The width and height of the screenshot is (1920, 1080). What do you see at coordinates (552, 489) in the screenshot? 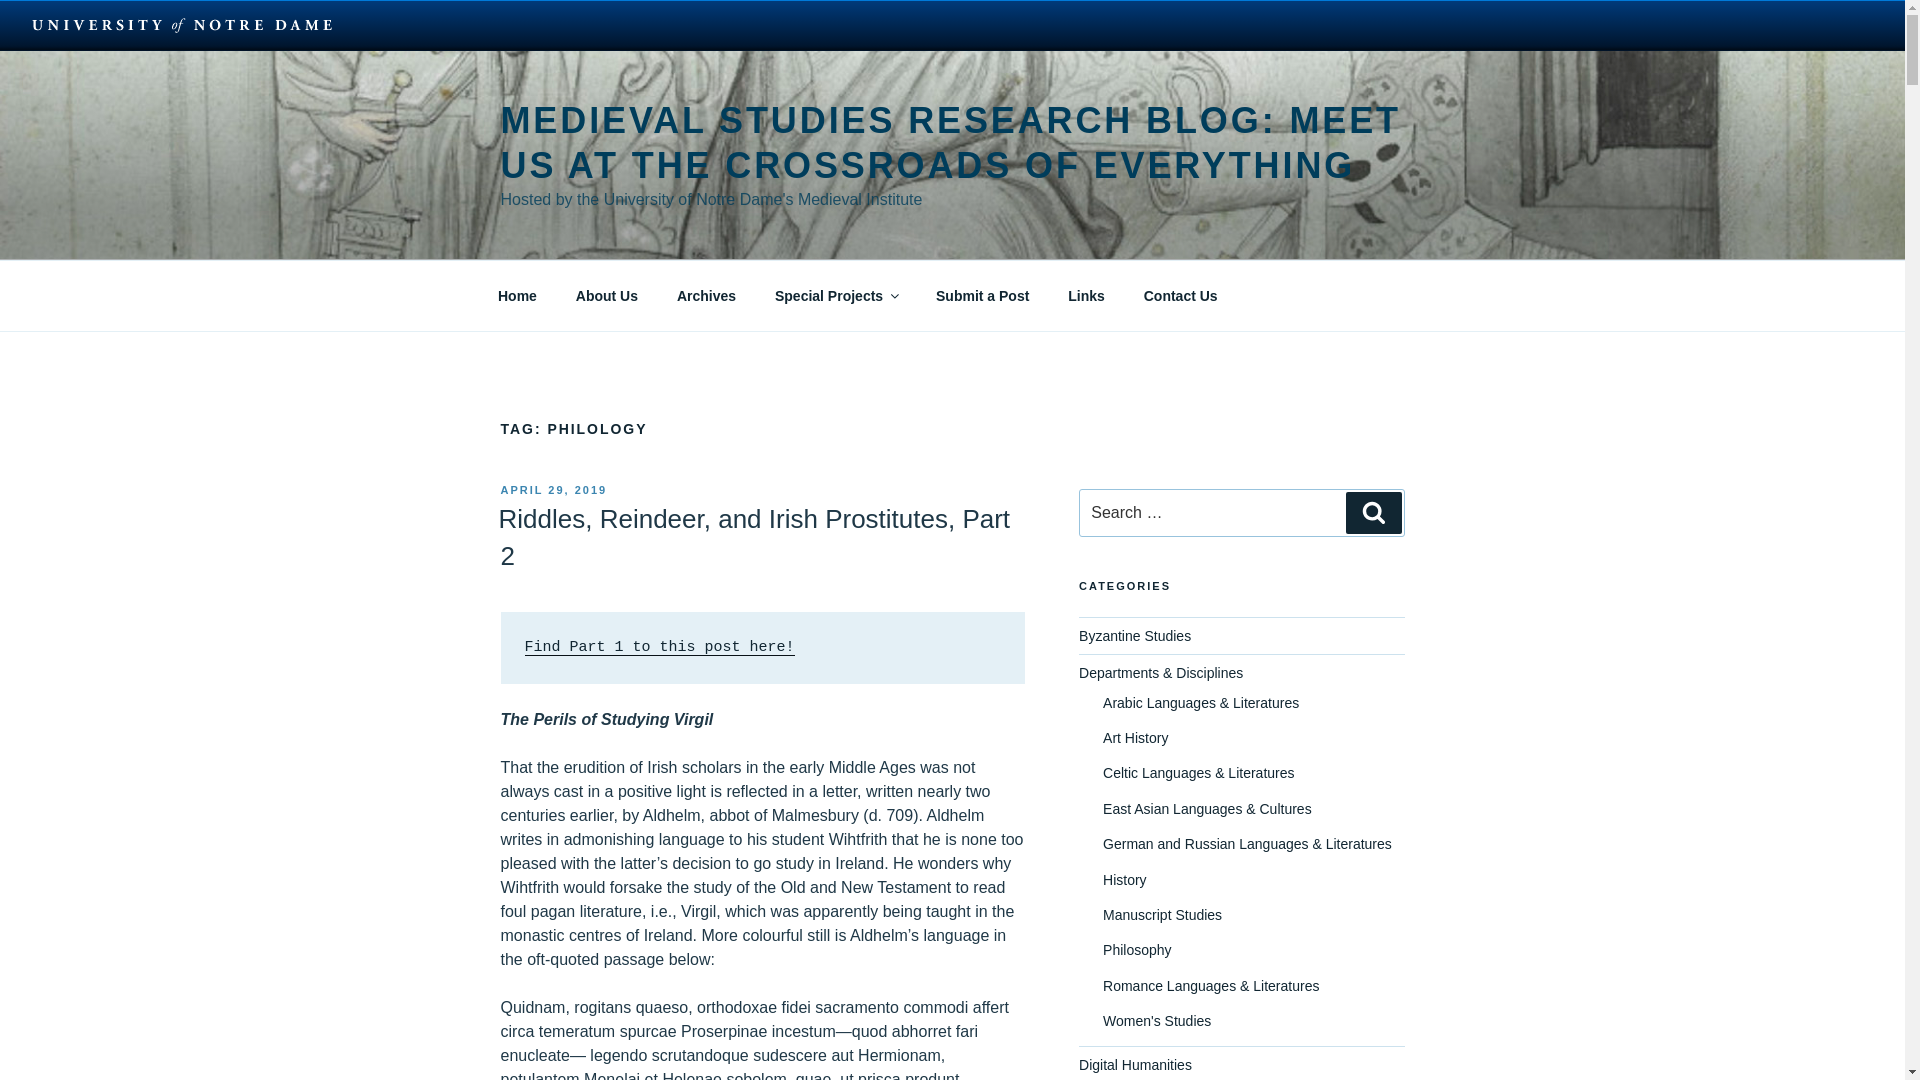
I see `APRIL 29, 2019` at bounding box center [552, 489].